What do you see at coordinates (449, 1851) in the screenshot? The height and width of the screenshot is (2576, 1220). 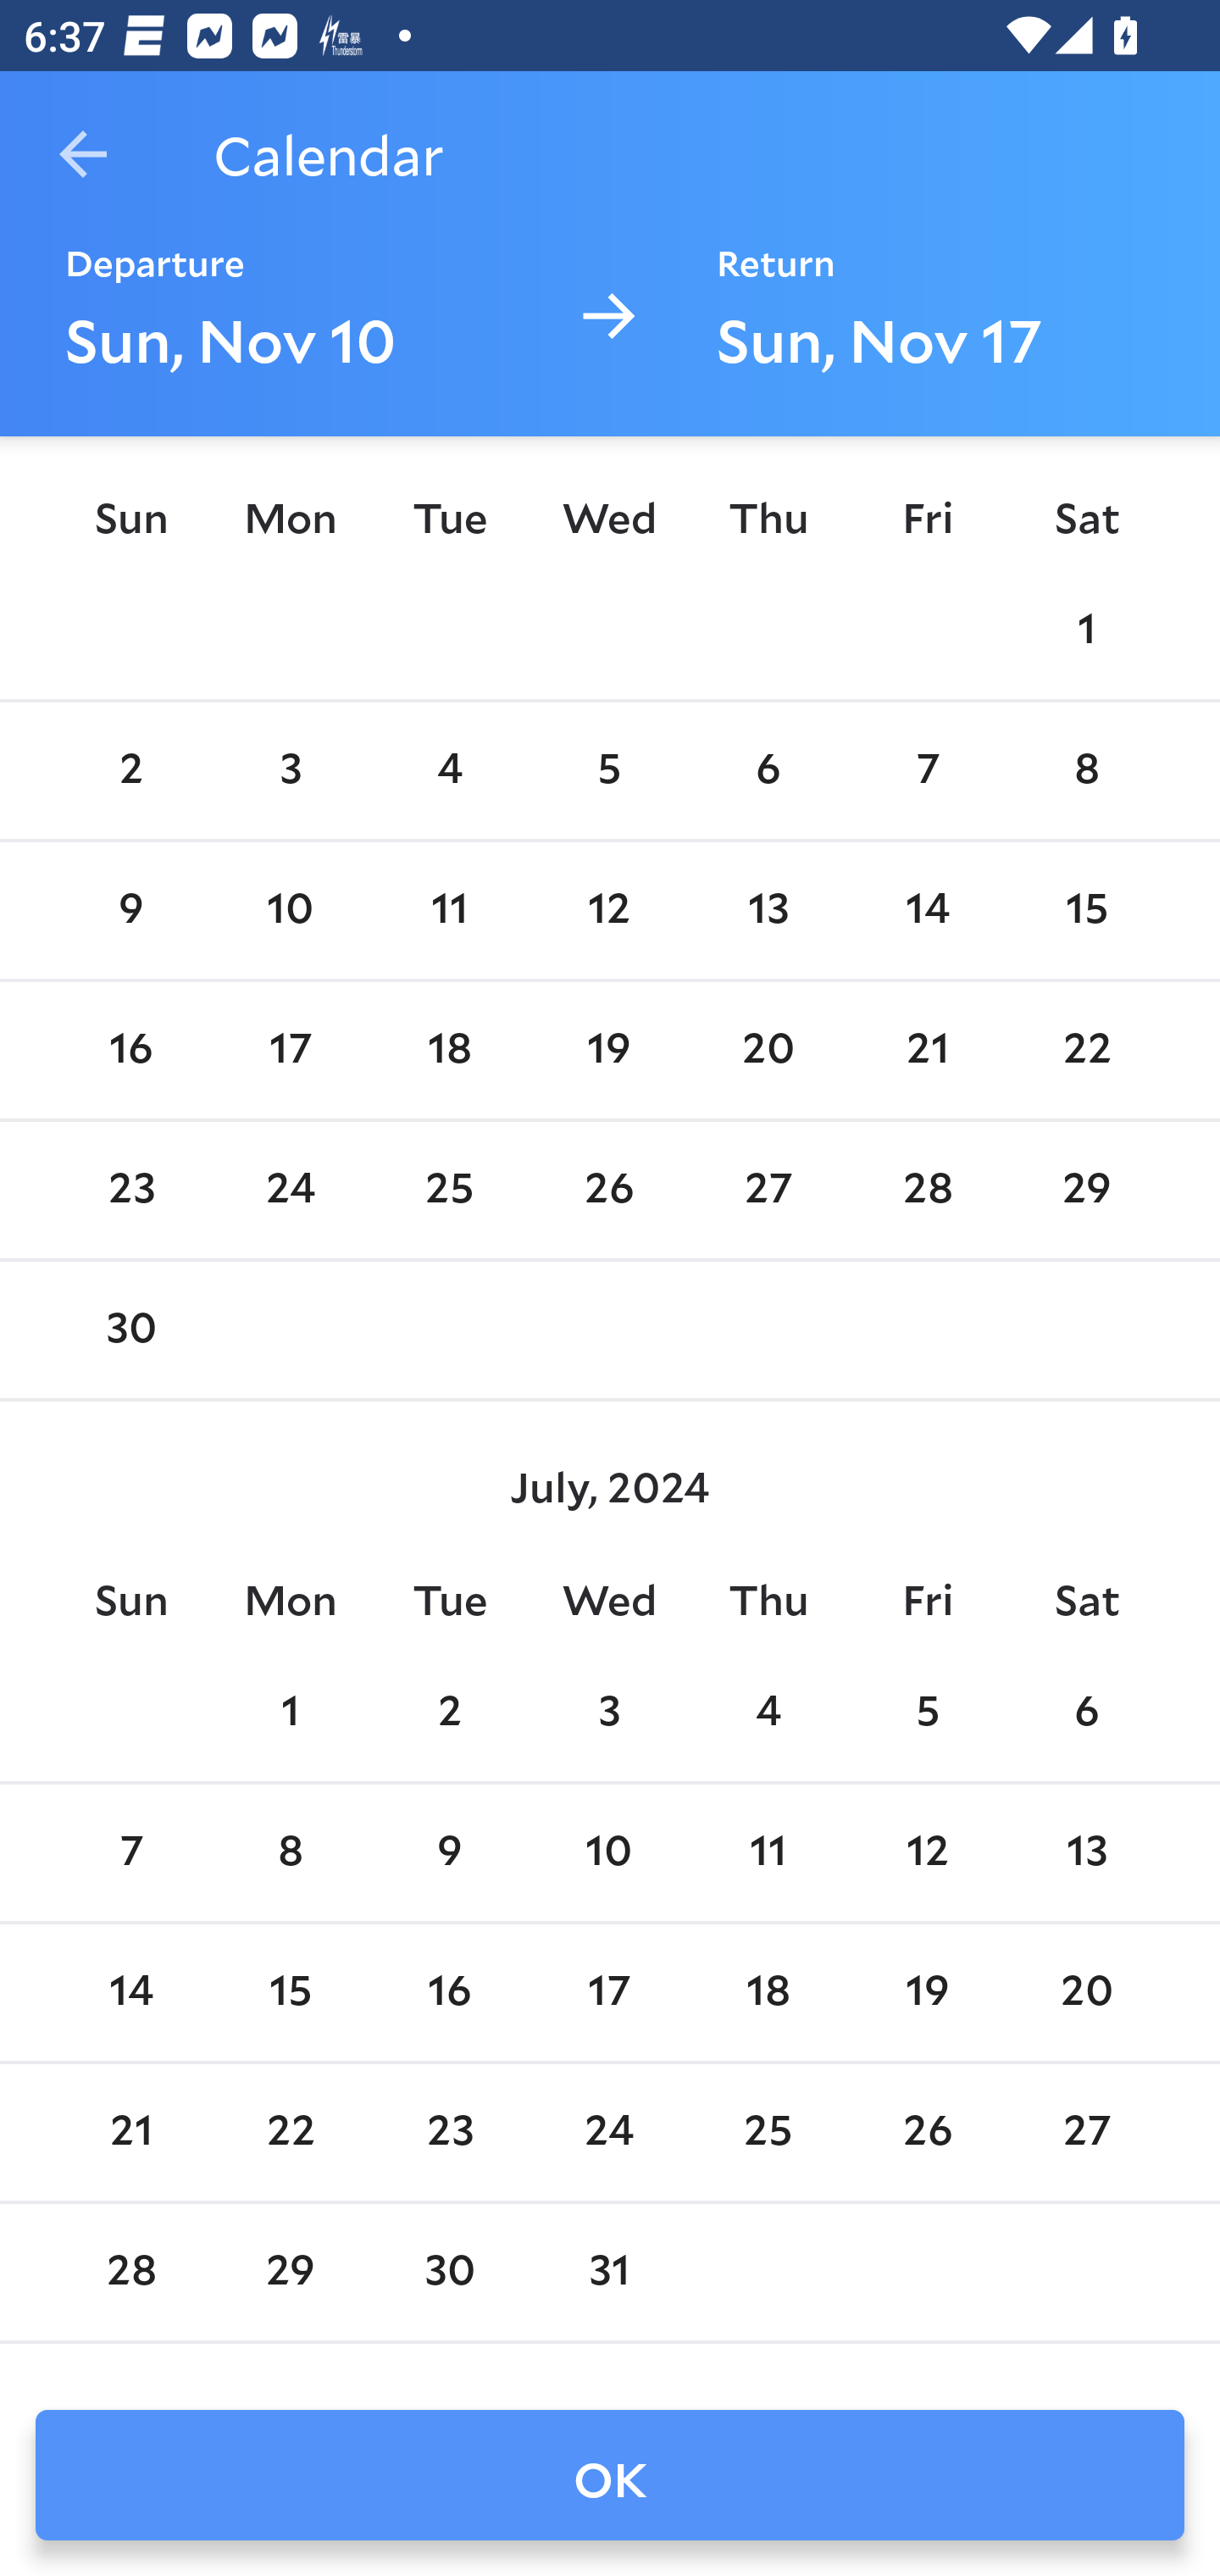 I see `9` at bounding box center [449, 1851].